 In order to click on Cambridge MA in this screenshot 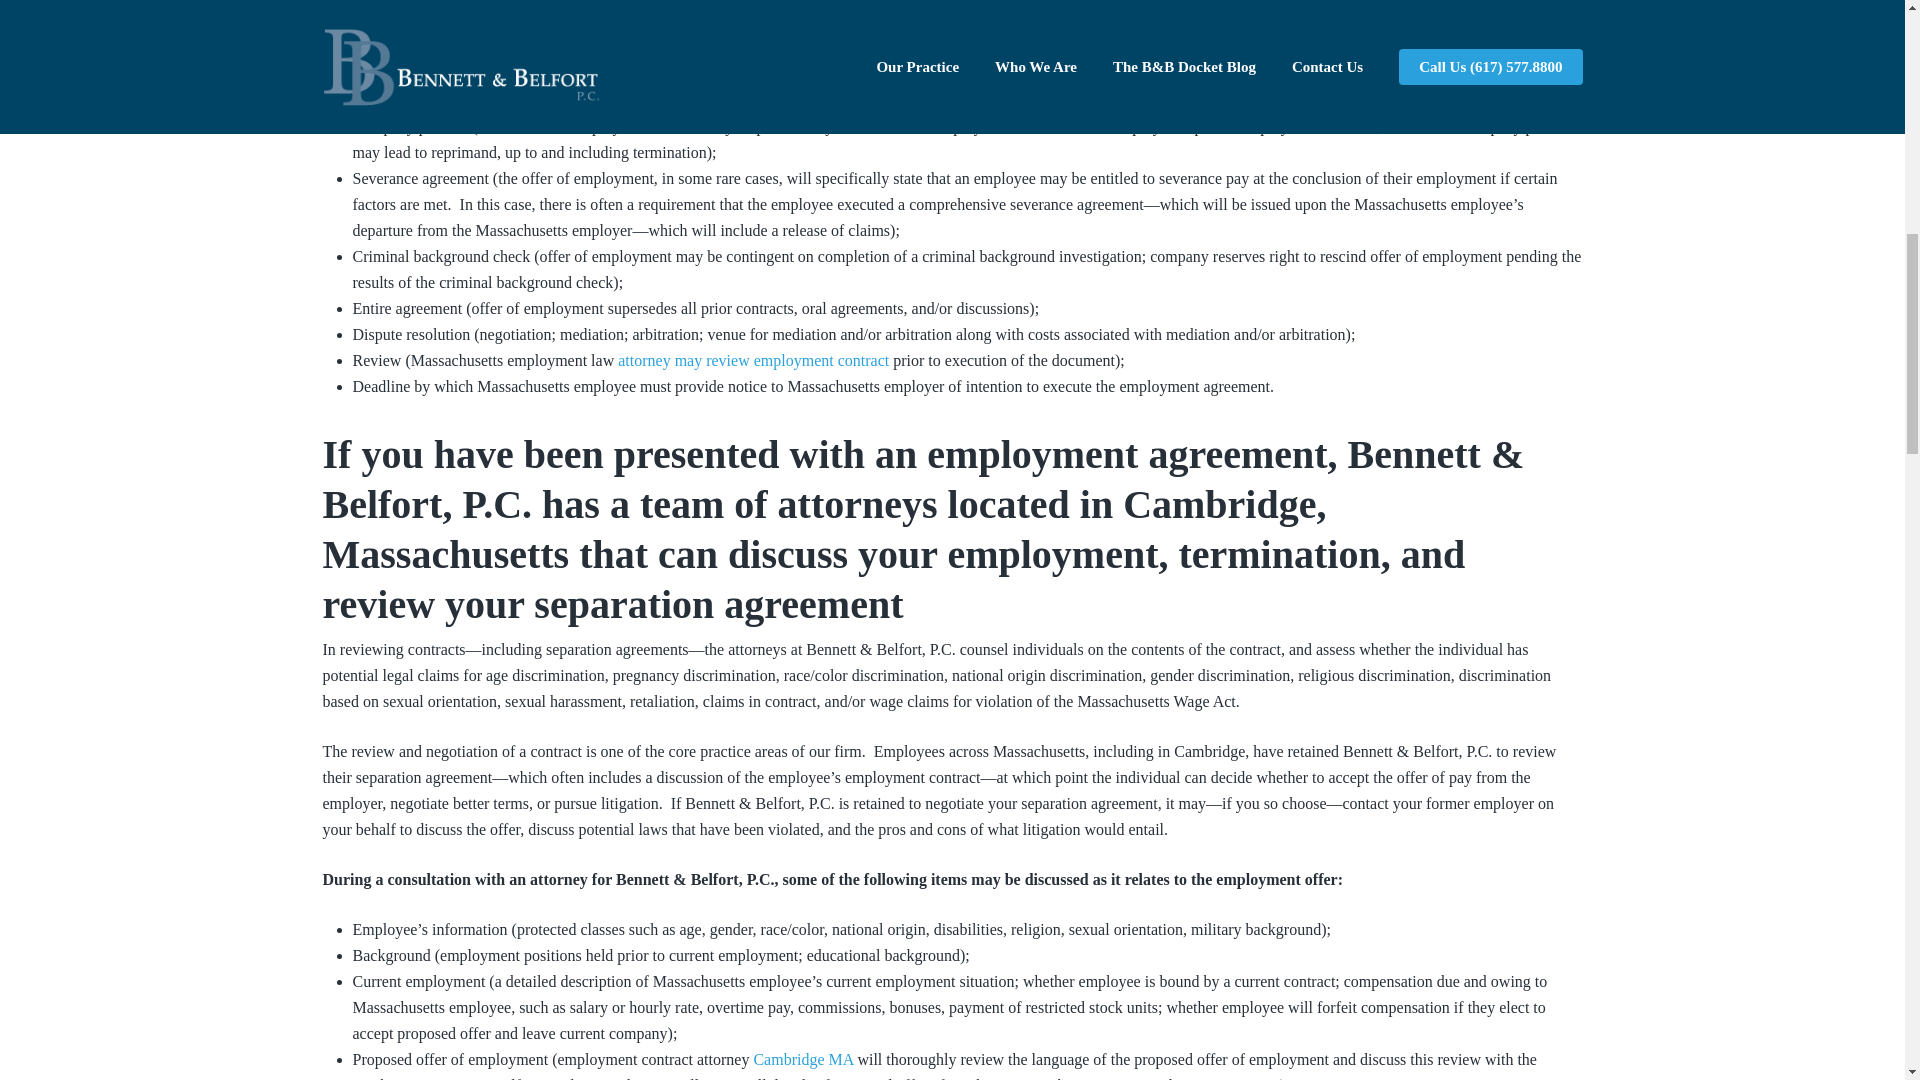, I will do `click(802, 1059)`.